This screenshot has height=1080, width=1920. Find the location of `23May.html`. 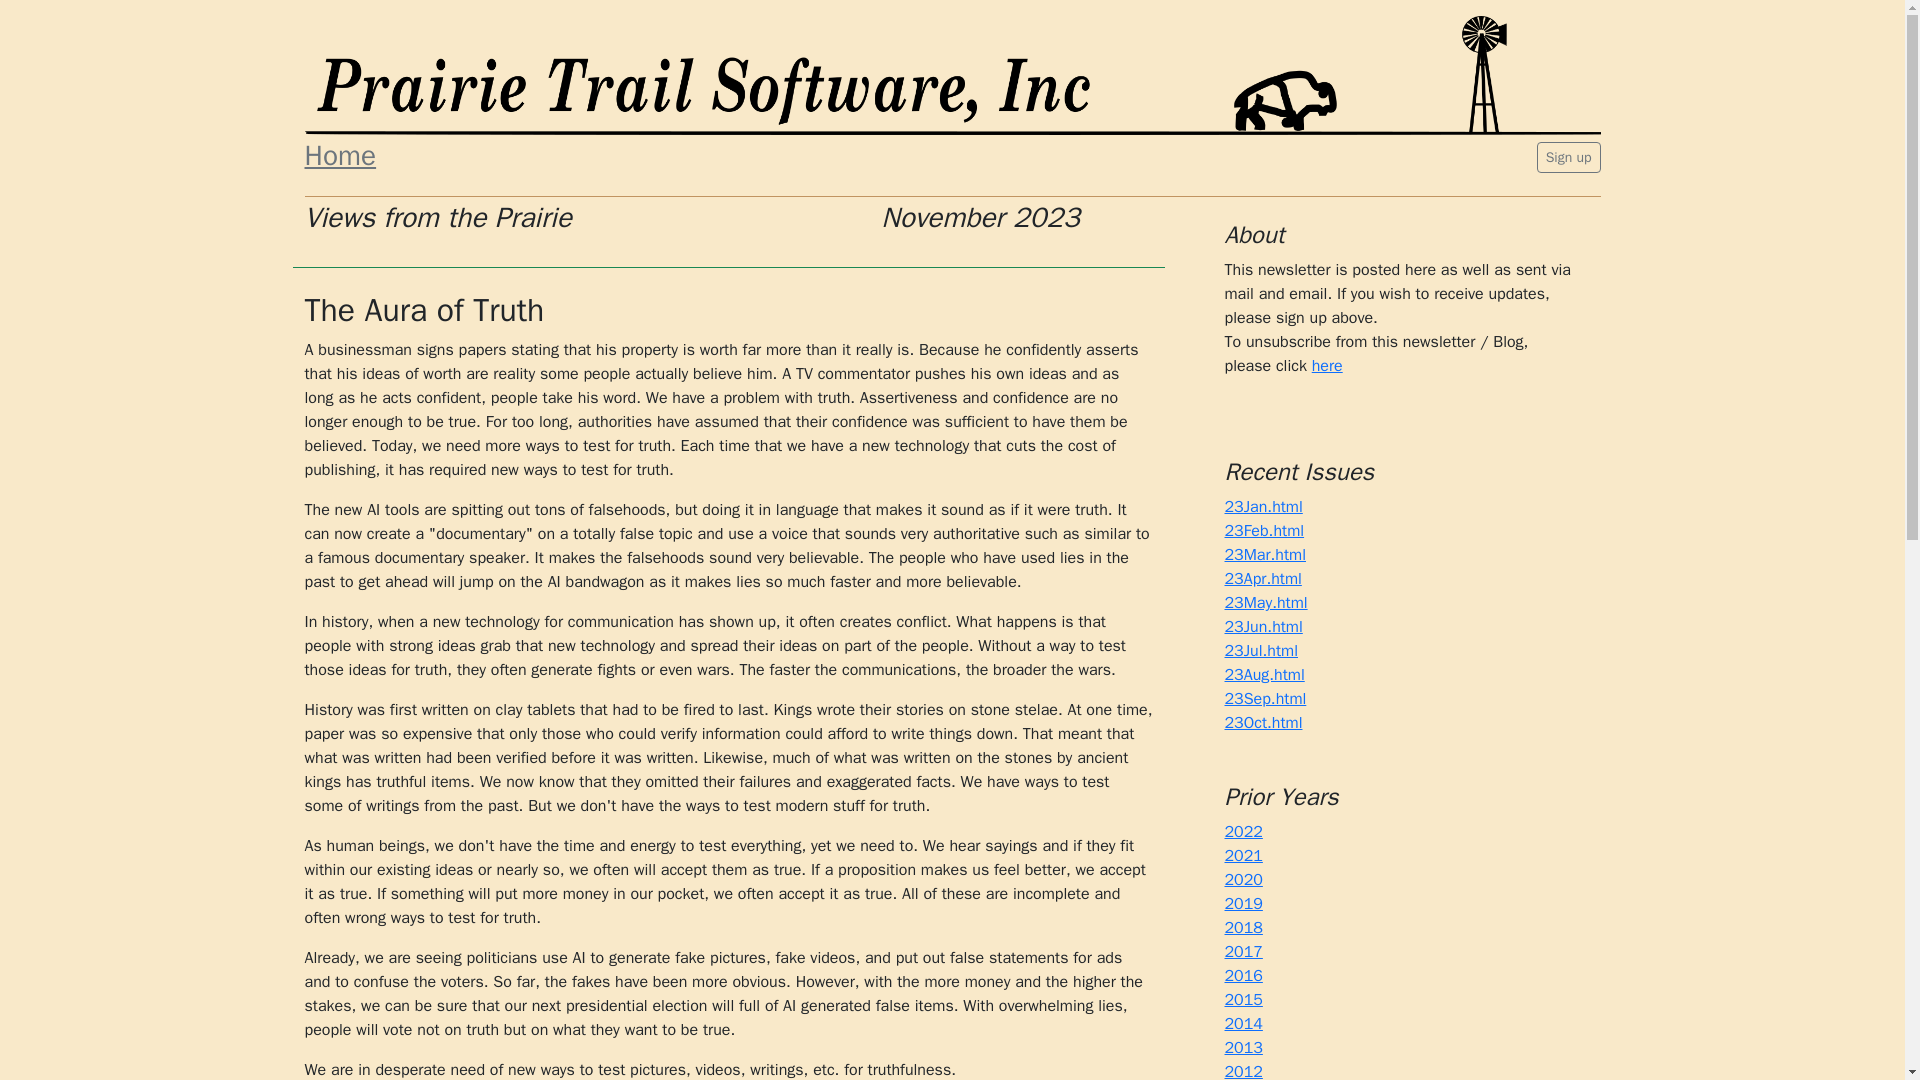

23May.html is located at coordinates (1266, 602).